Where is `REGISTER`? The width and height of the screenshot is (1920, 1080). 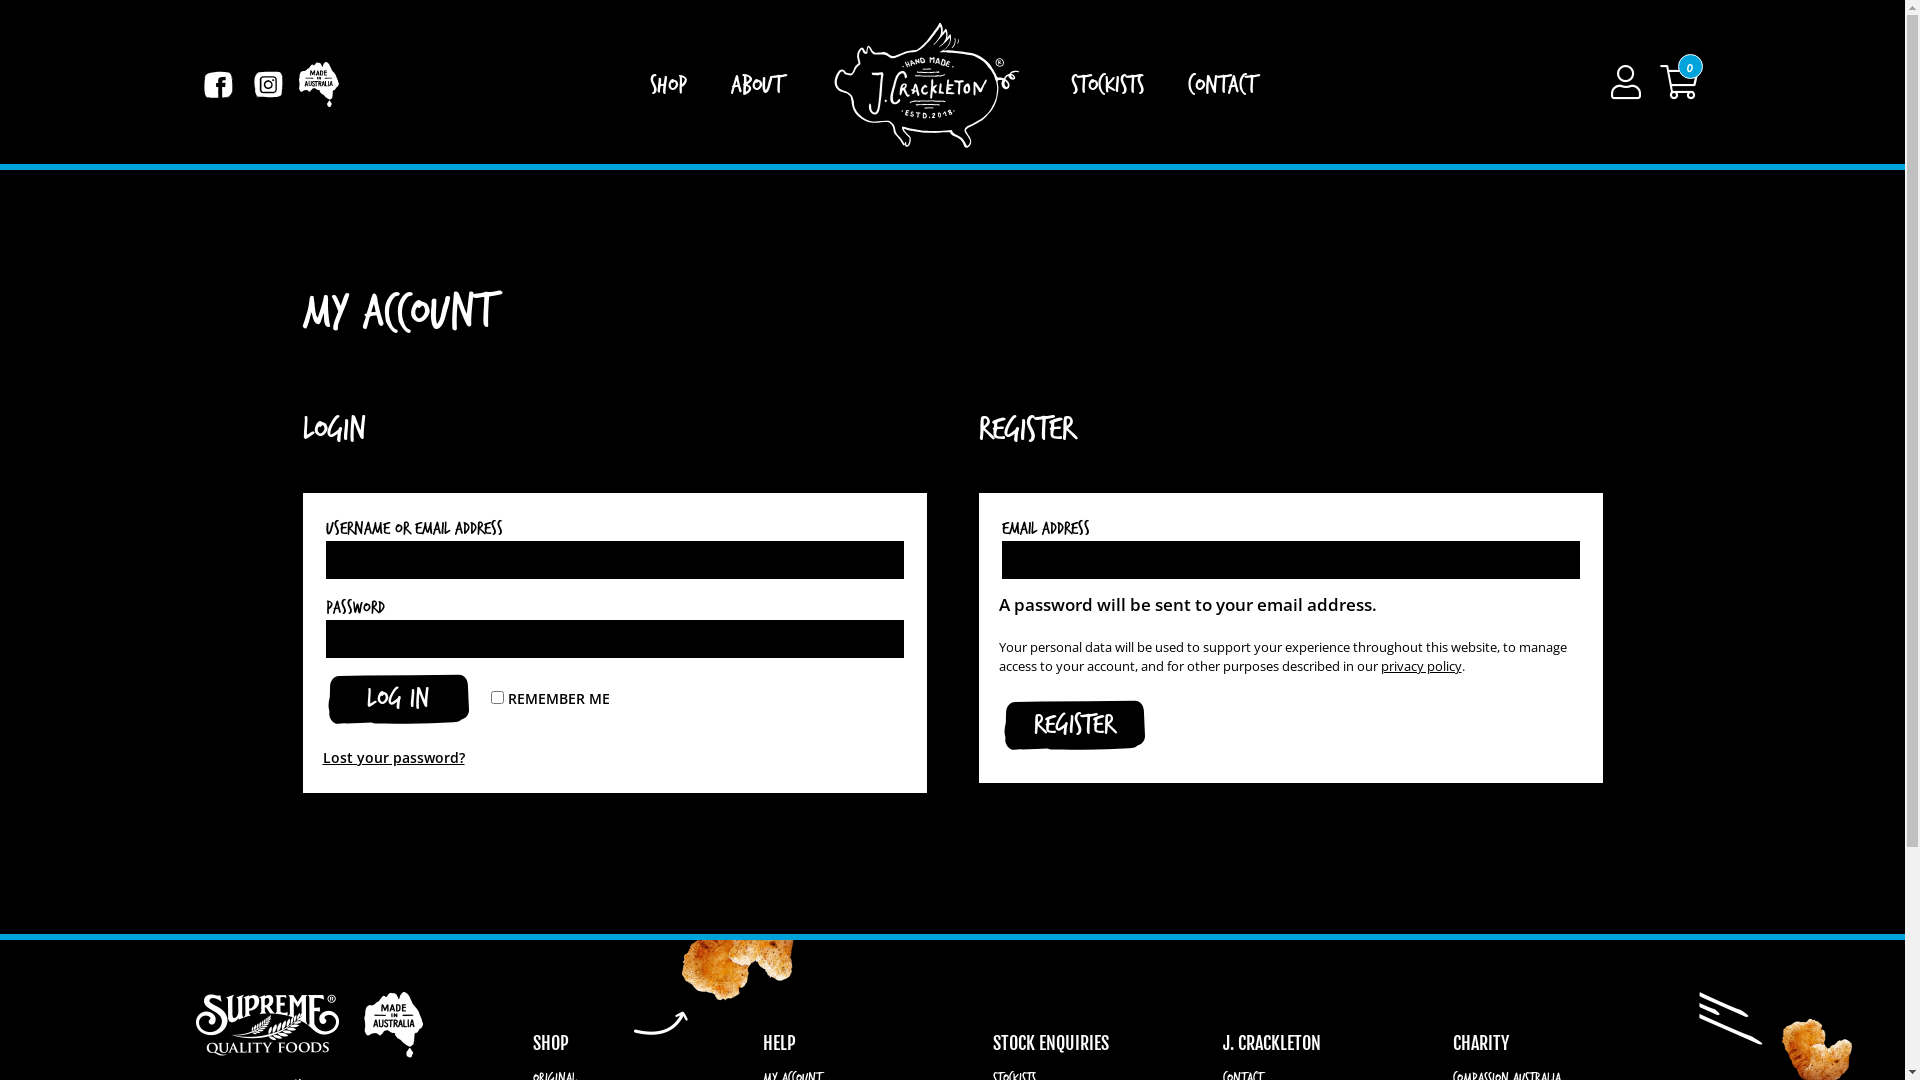
REGISTER is located at coordinates (1074, 725).